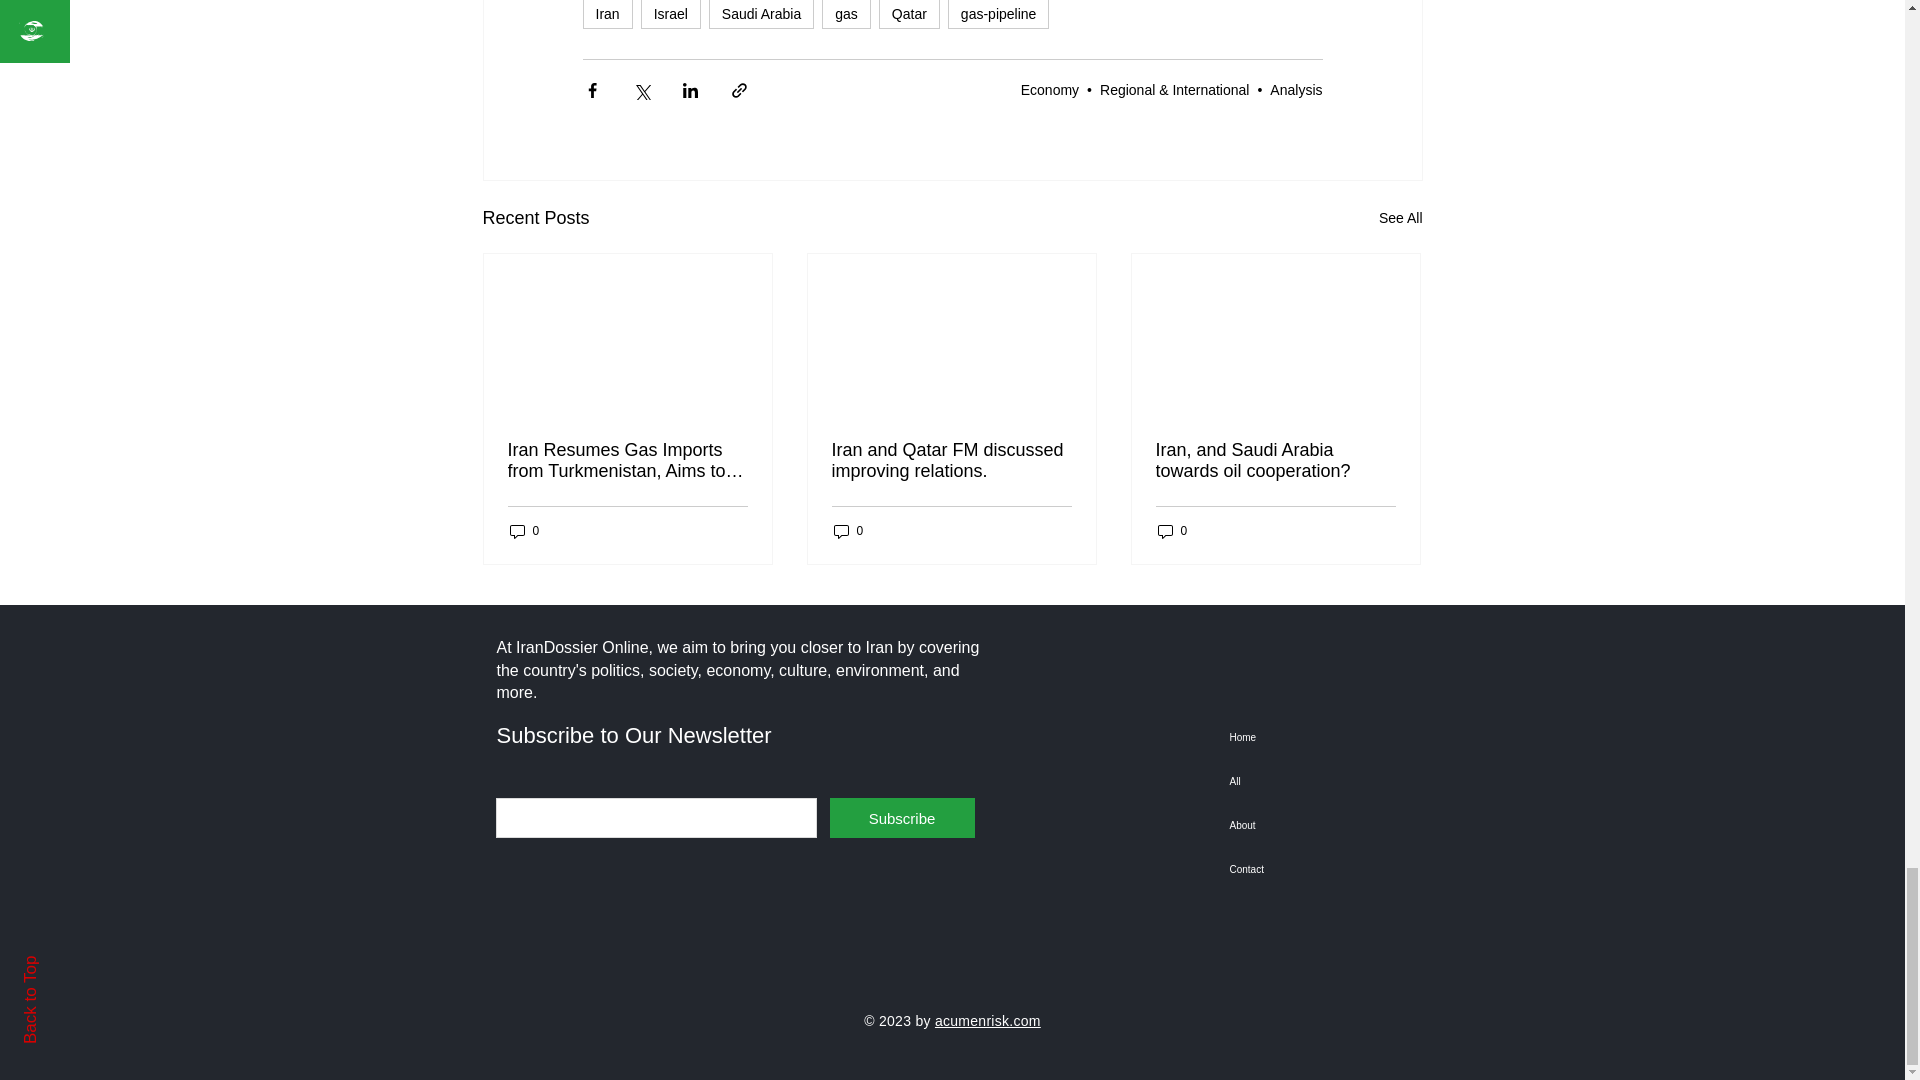 This screenshot has height=1080, width=1920. I want to click on Iran and Qatar FM discussed improving relations., so click(951, 460).